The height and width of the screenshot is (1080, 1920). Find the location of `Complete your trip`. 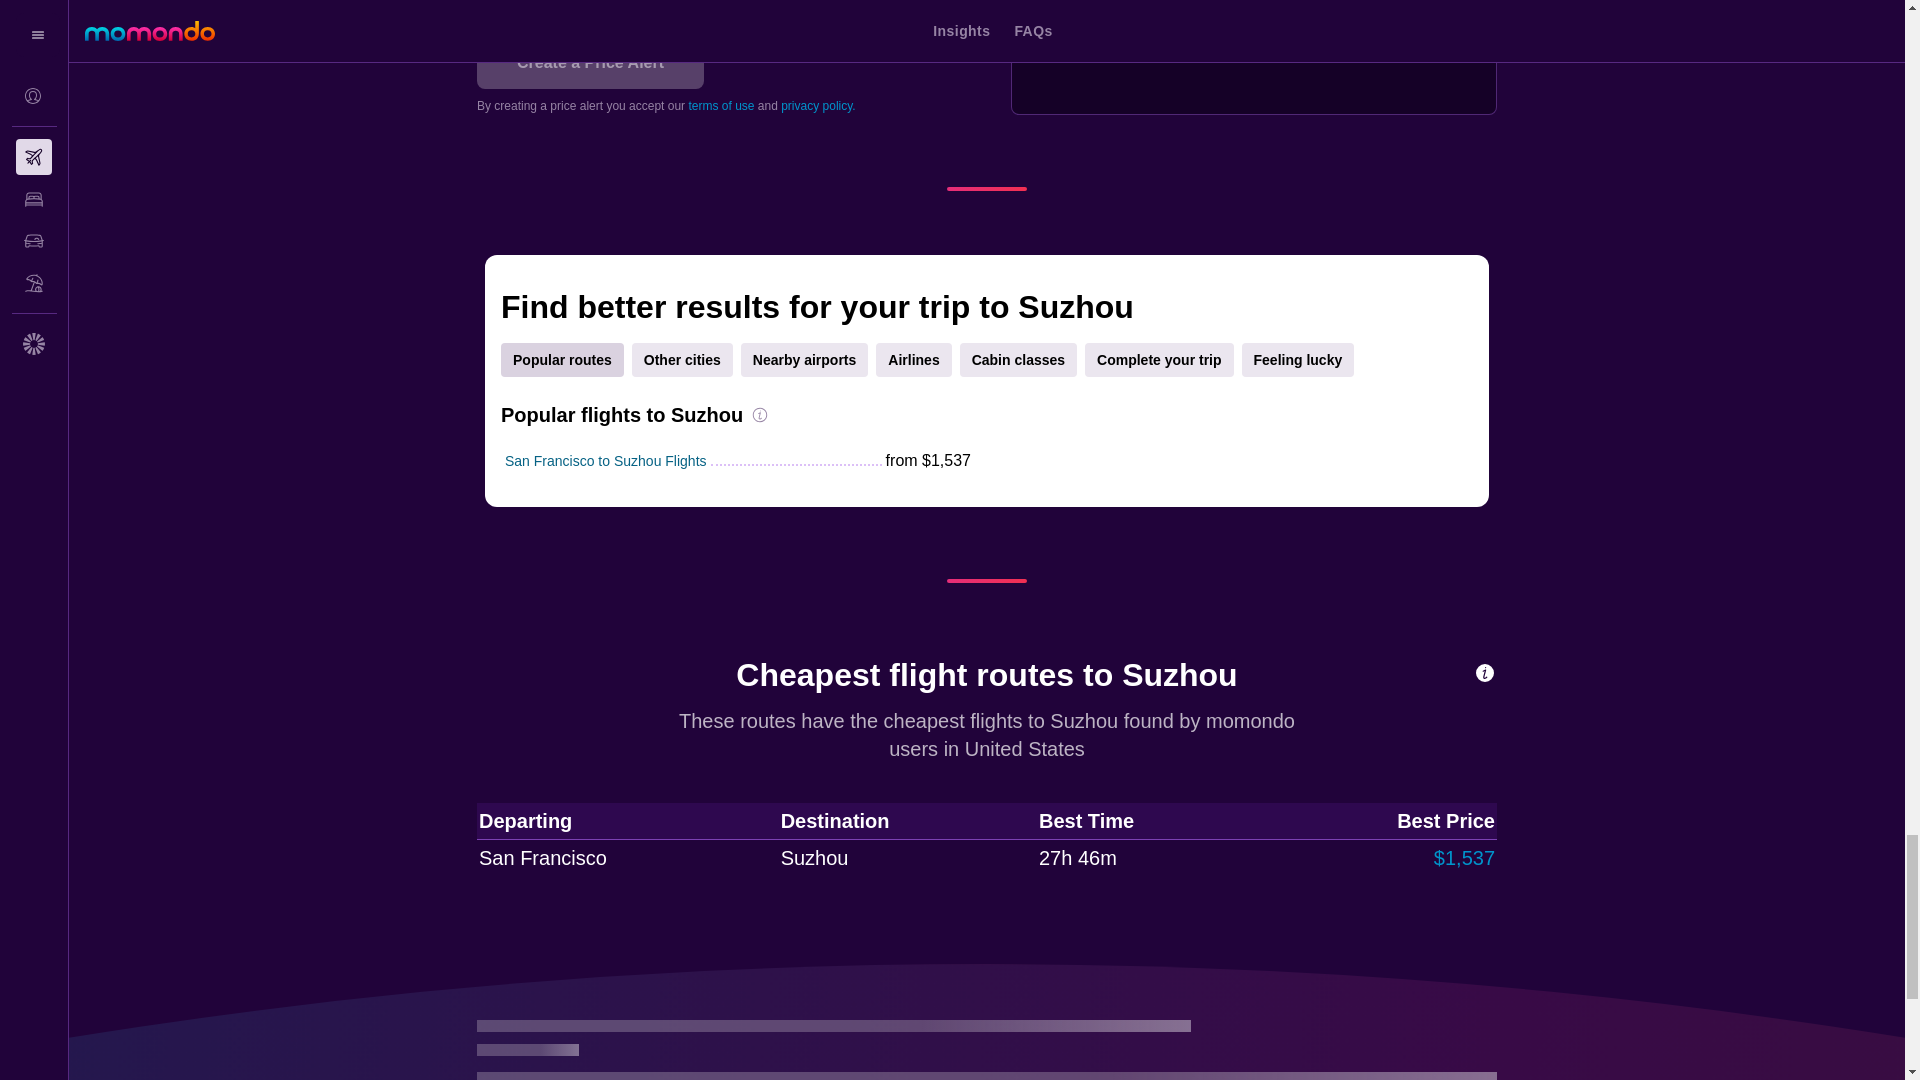

Complete your trip is located at coordinates (1158, 360).